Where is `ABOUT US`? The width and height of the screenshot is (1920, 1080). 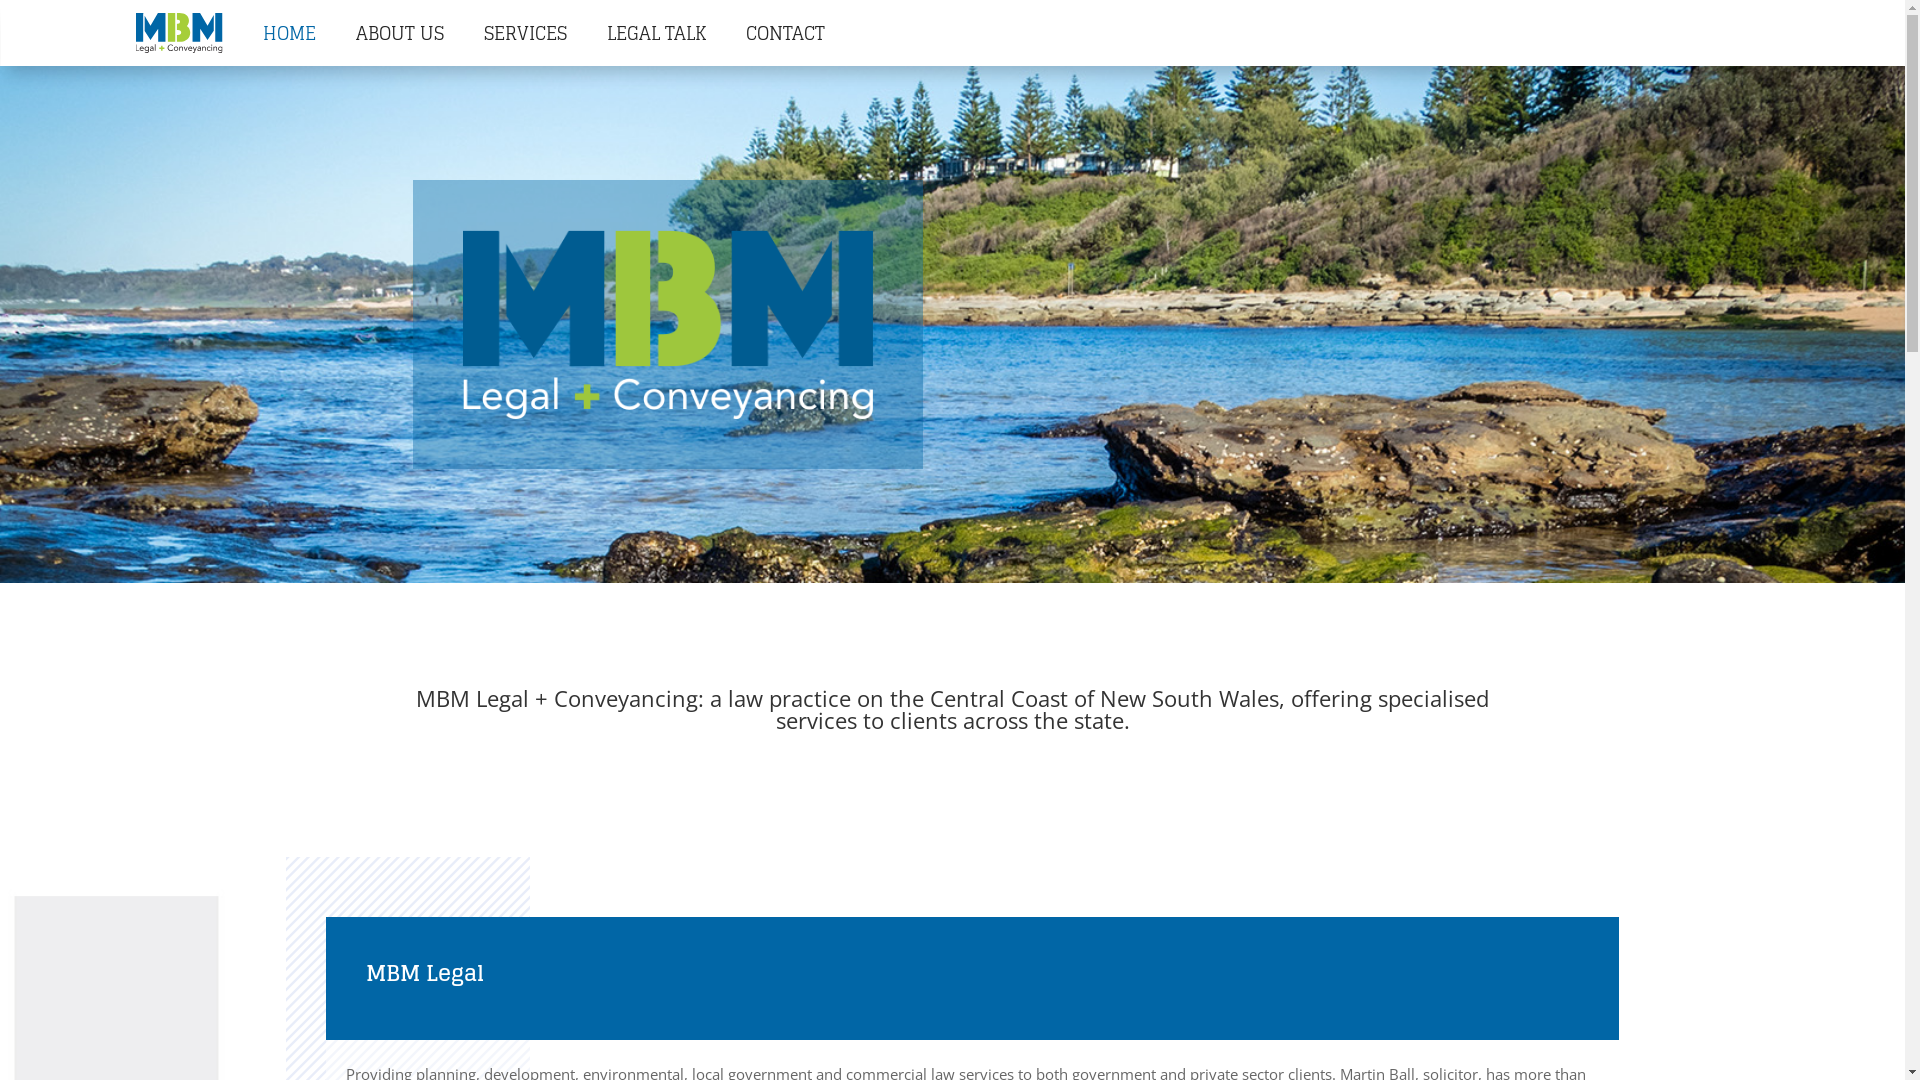
ABOUT US is located at coordinates (400, 33).